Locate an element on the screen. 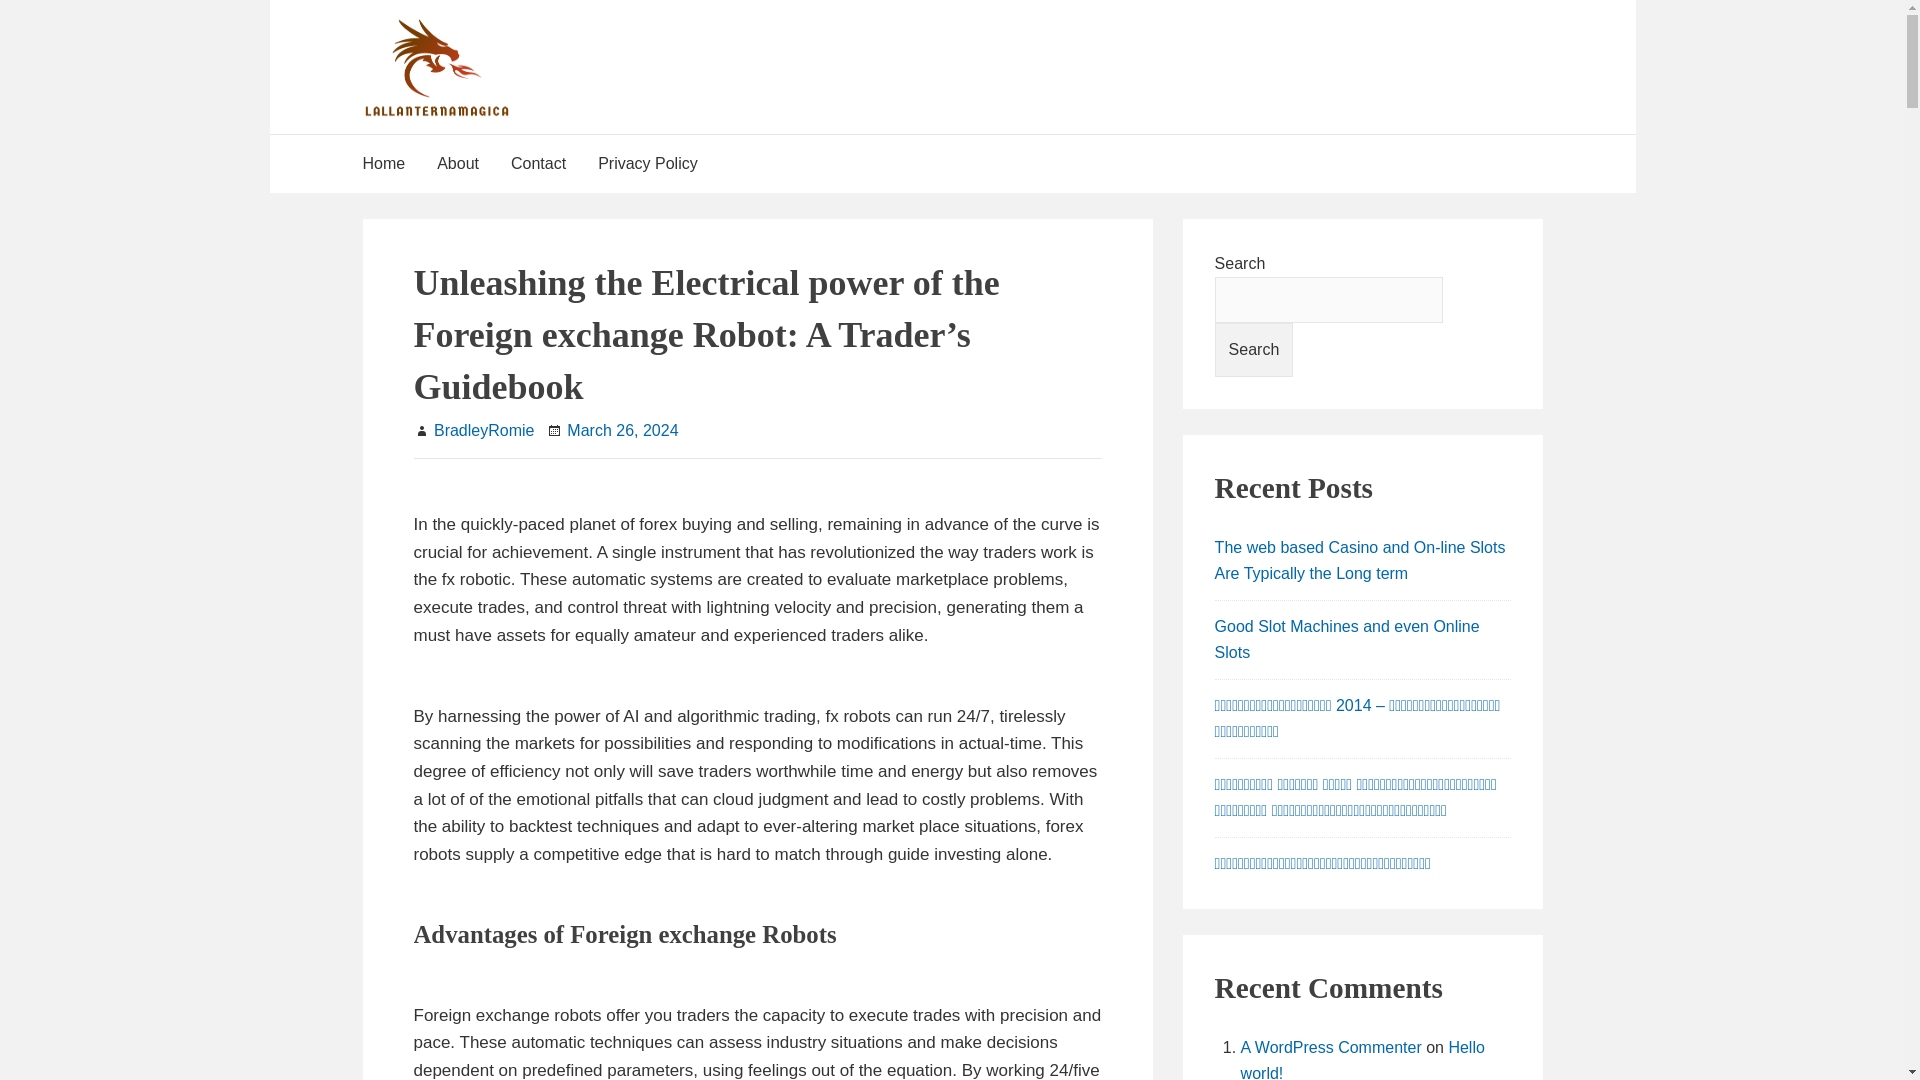  Hello world! is located at coordinates (1362, 1059).